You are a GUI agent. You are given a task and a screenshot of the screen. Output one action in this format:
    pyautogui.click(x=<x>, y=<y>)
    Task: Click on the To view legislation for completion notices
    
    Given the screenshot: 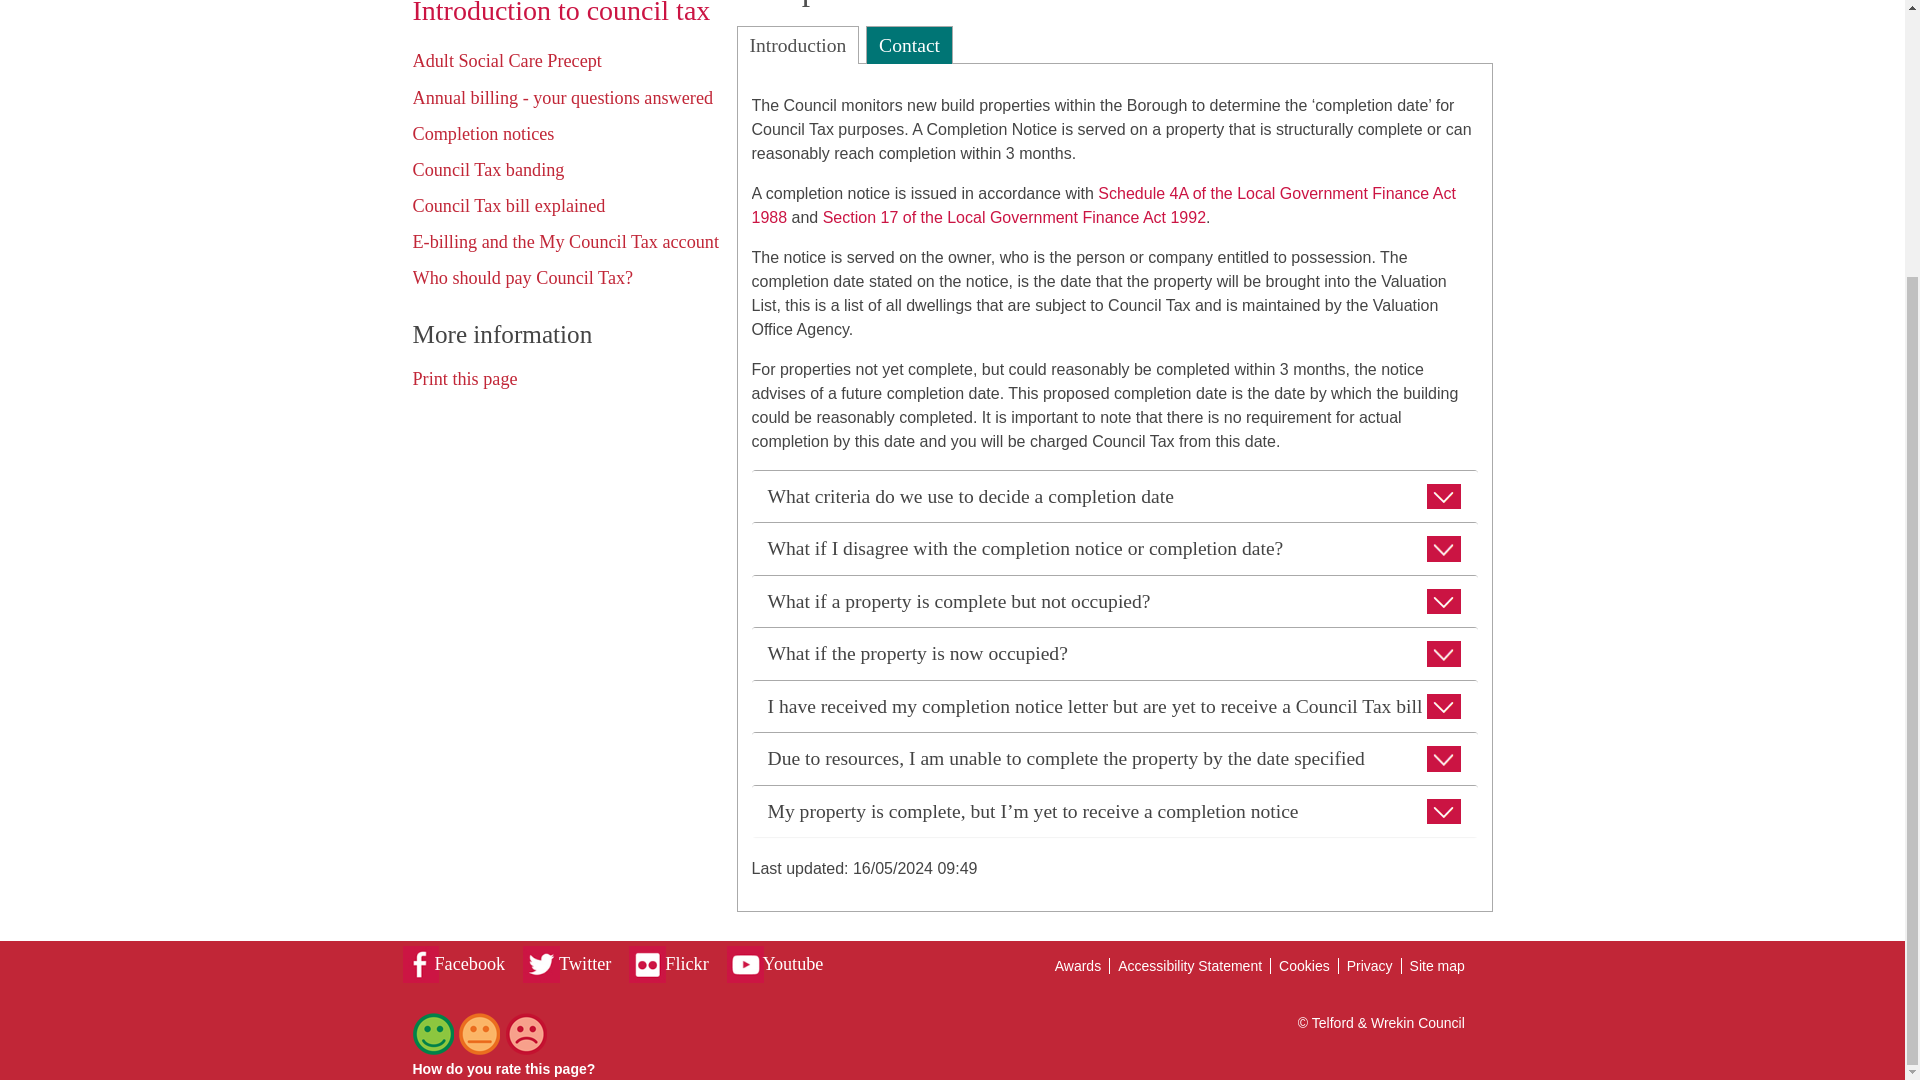 What is the action you would take?
    pyautogui.click(x=1014, y=217)
    